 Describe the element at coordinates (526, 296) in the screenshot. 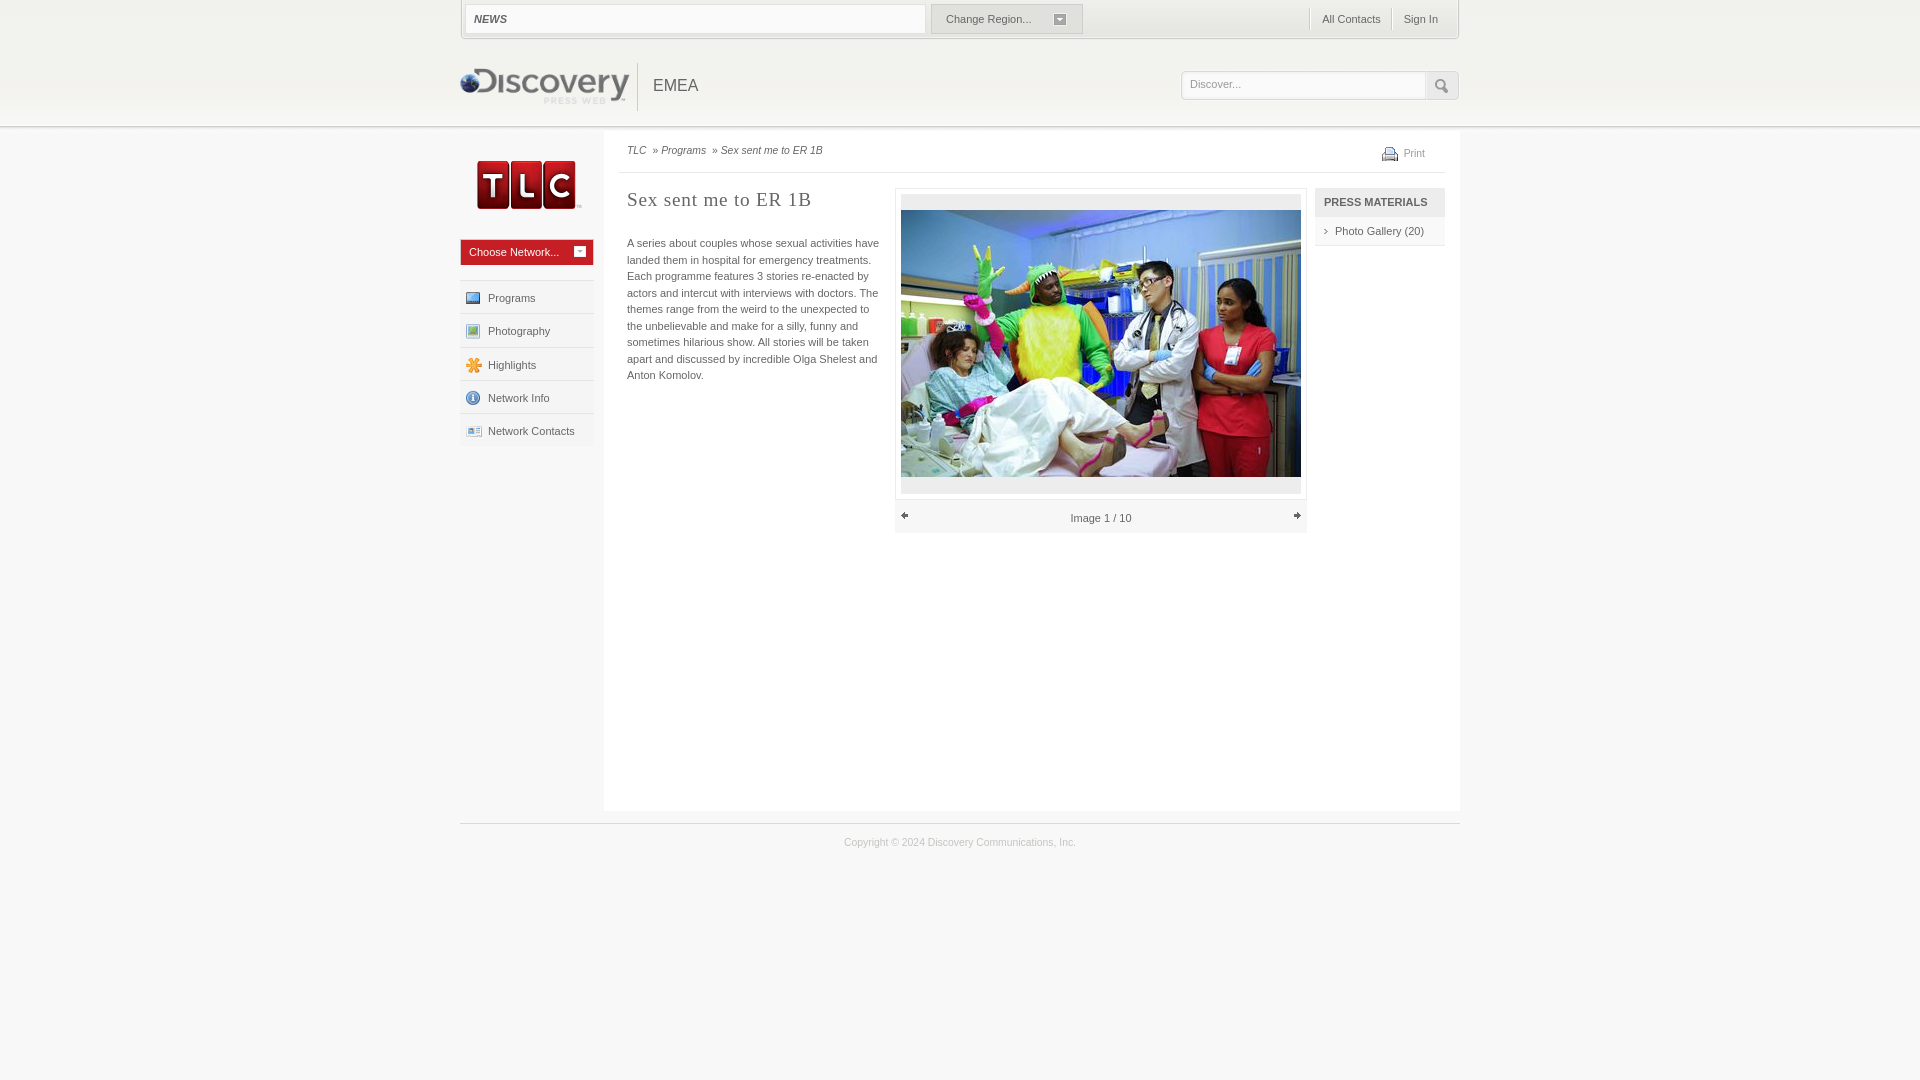

I see `Programs` at that location.